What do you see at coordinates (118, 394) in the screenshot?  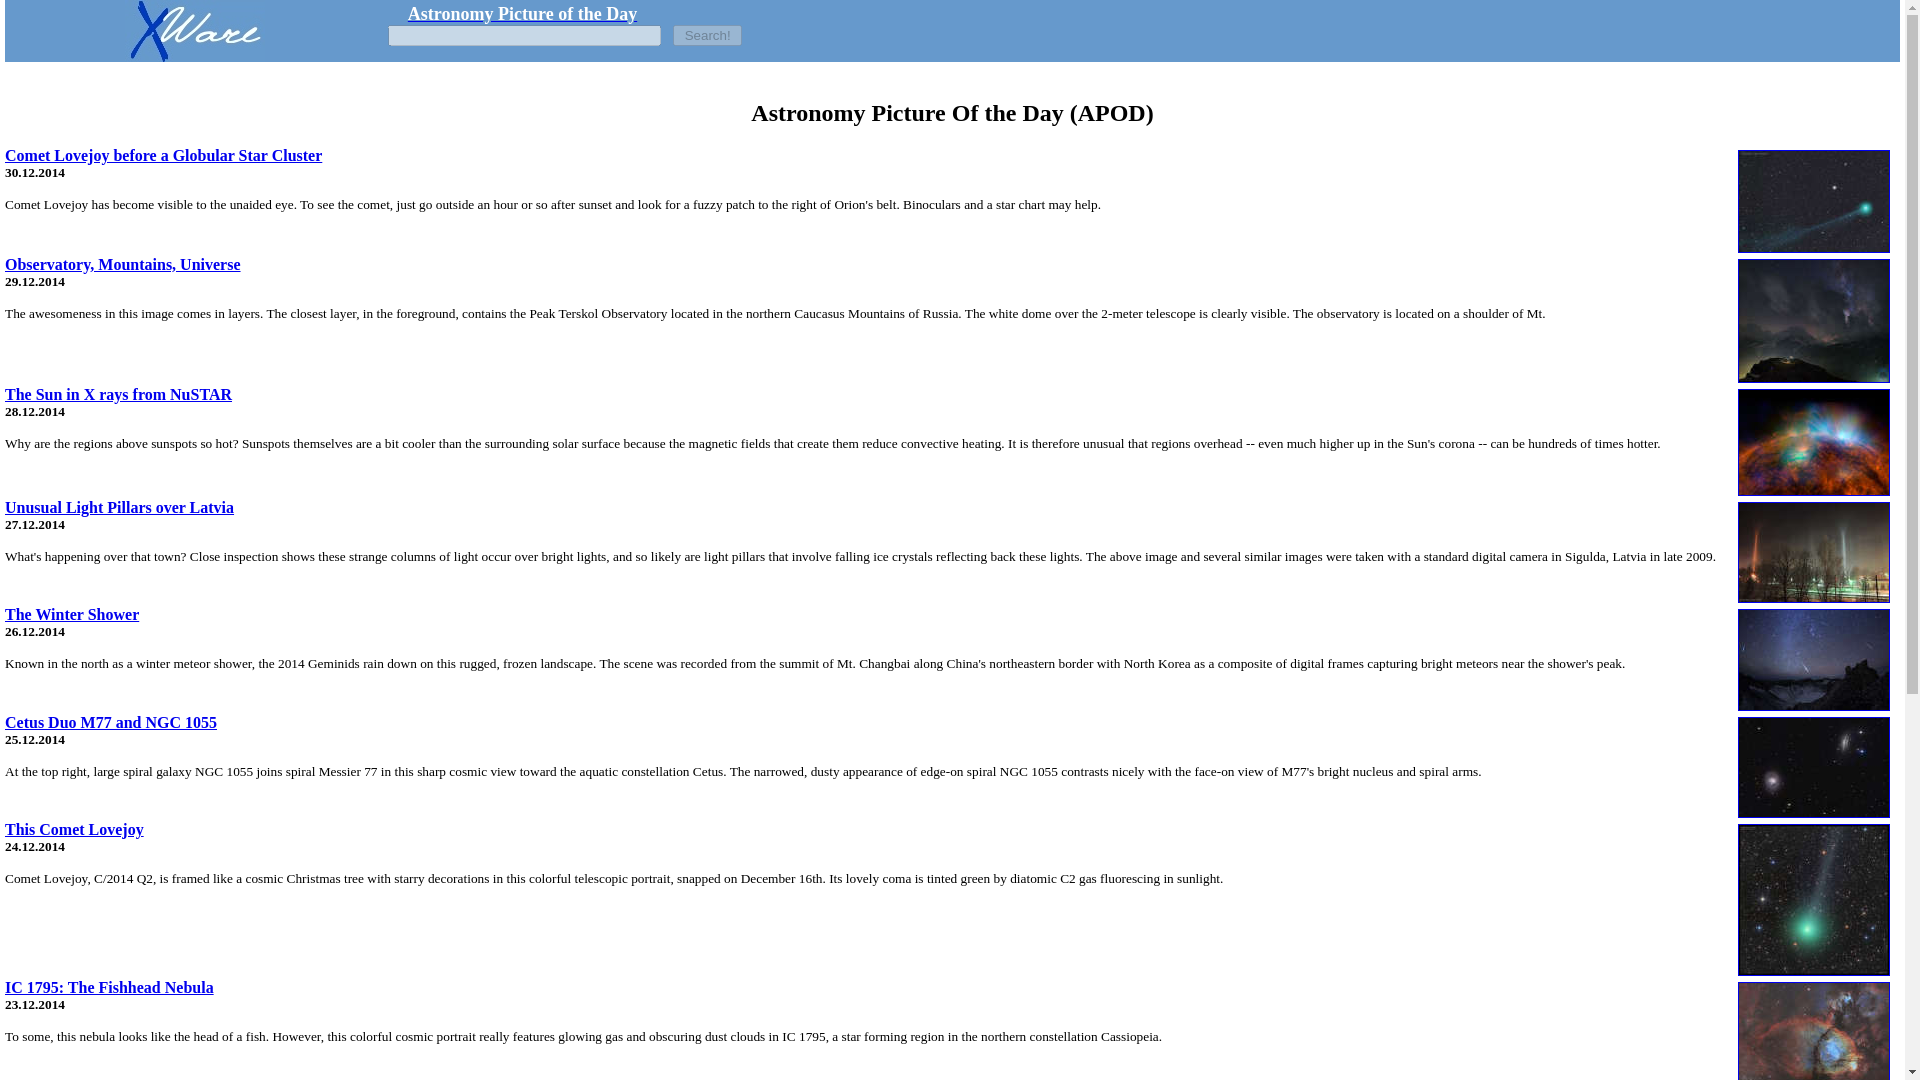 I see `The Sun in X rays from NuSTAR` at bounding box center [118, 394].